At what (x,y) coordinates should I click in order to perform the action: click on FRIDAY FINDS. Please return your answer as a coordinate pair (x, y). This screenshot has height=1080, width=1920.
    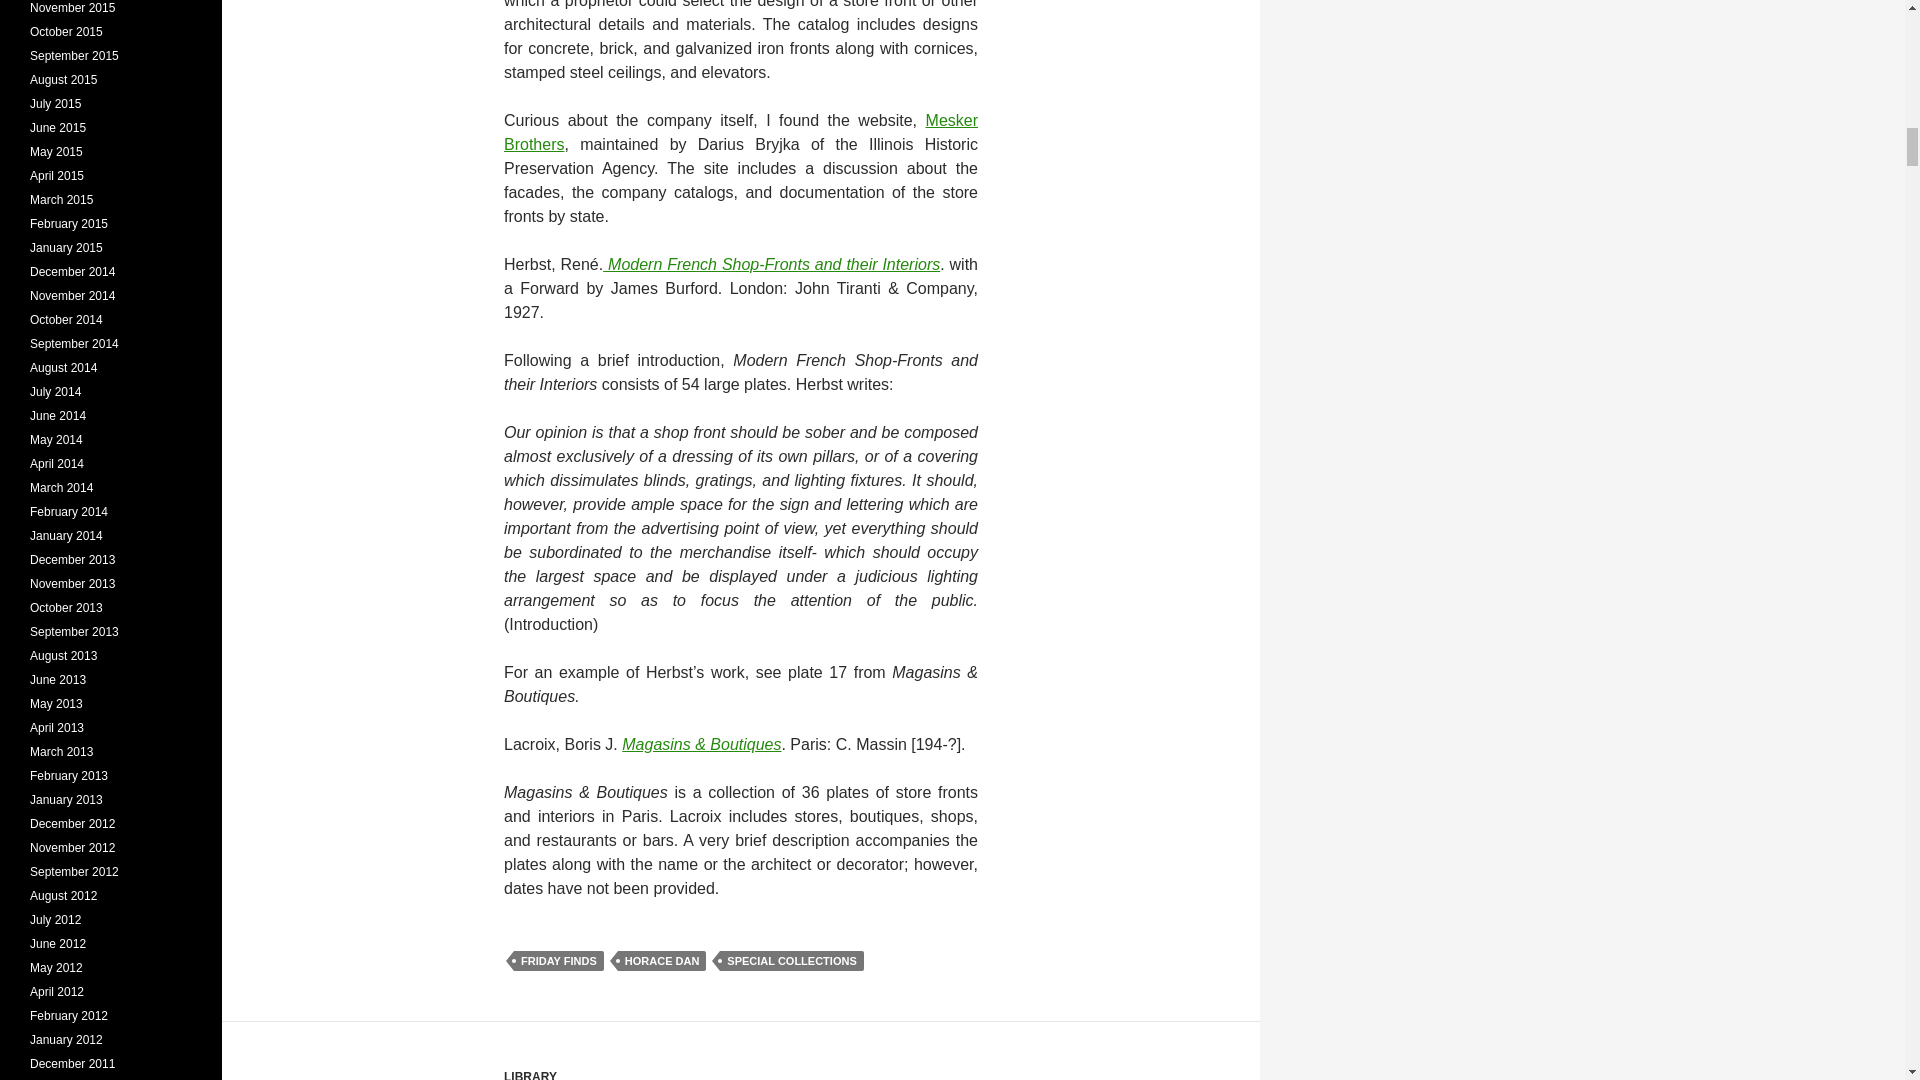
    Looking at the image, I should click on (559, 960).